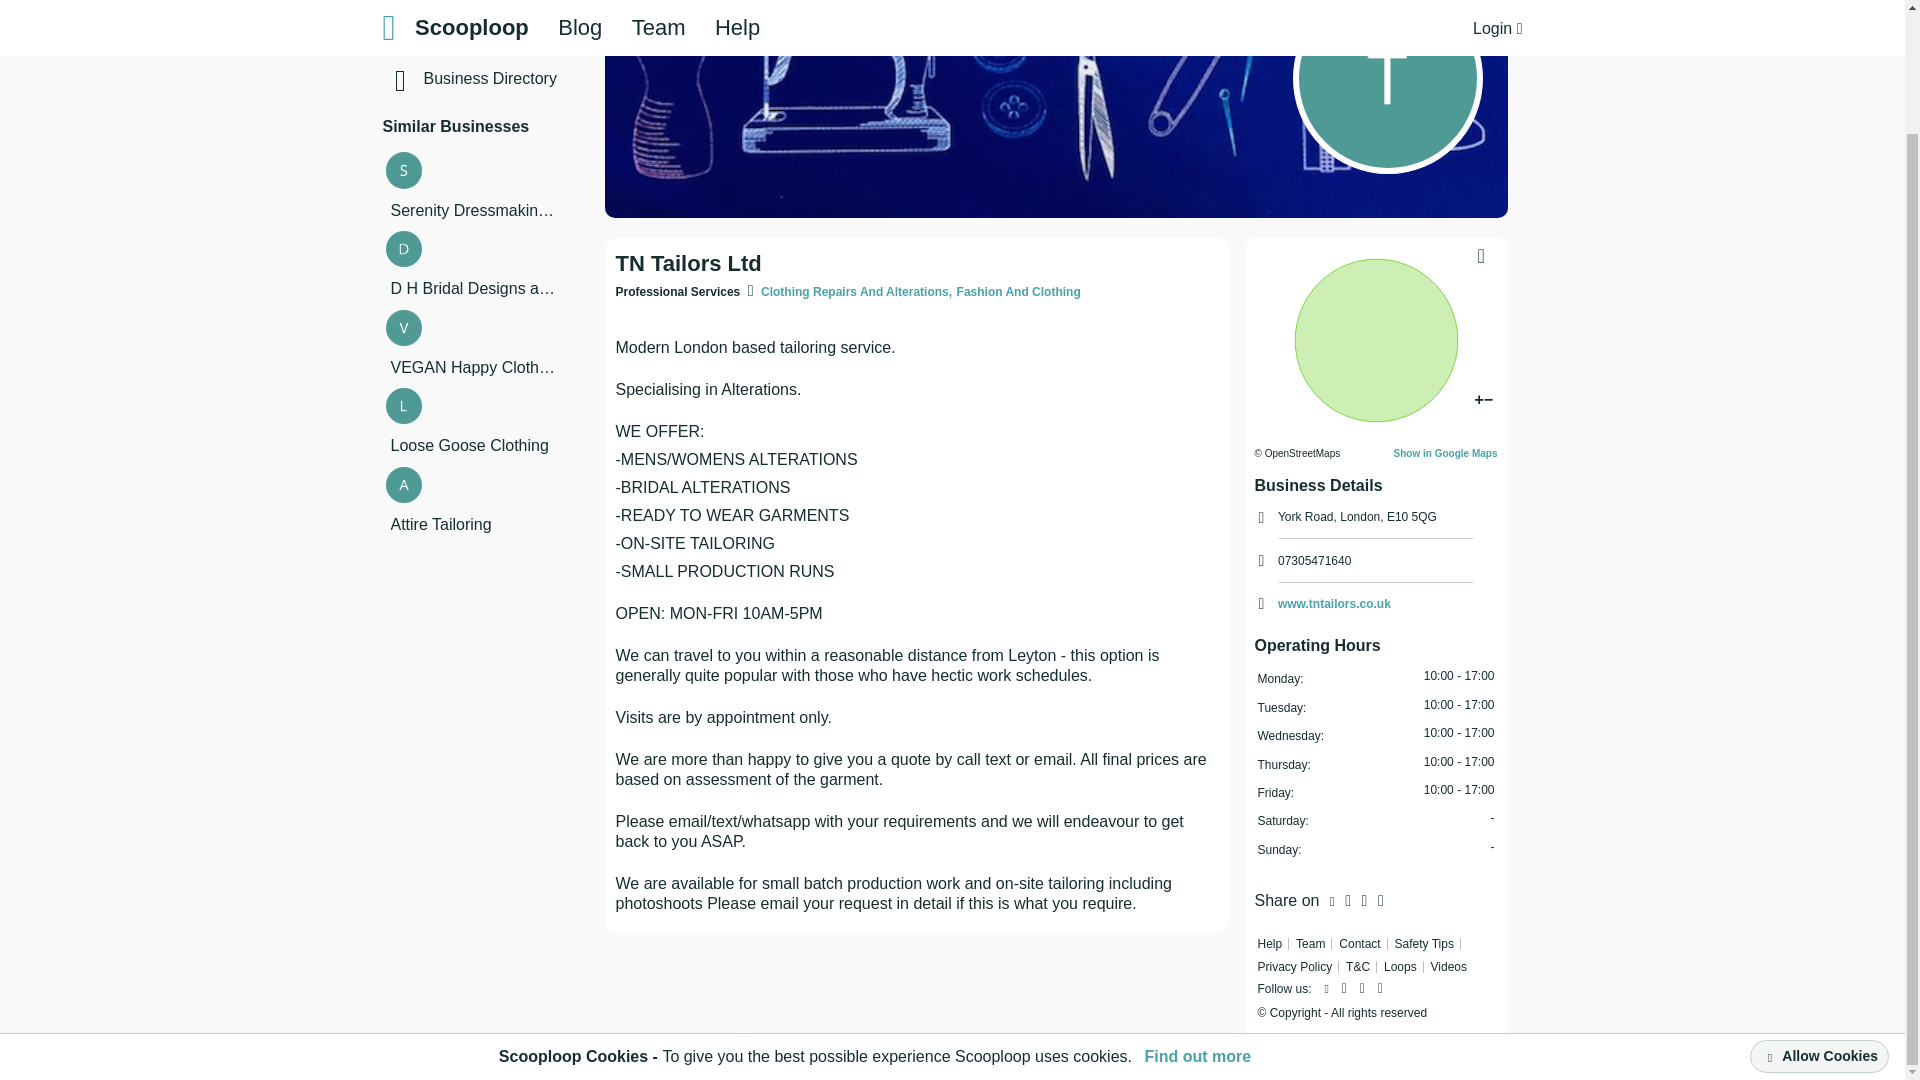  Describe the element at coordinates (472, 368) in the screenshot. I see `VEGAN Happy Clothing` at that location.